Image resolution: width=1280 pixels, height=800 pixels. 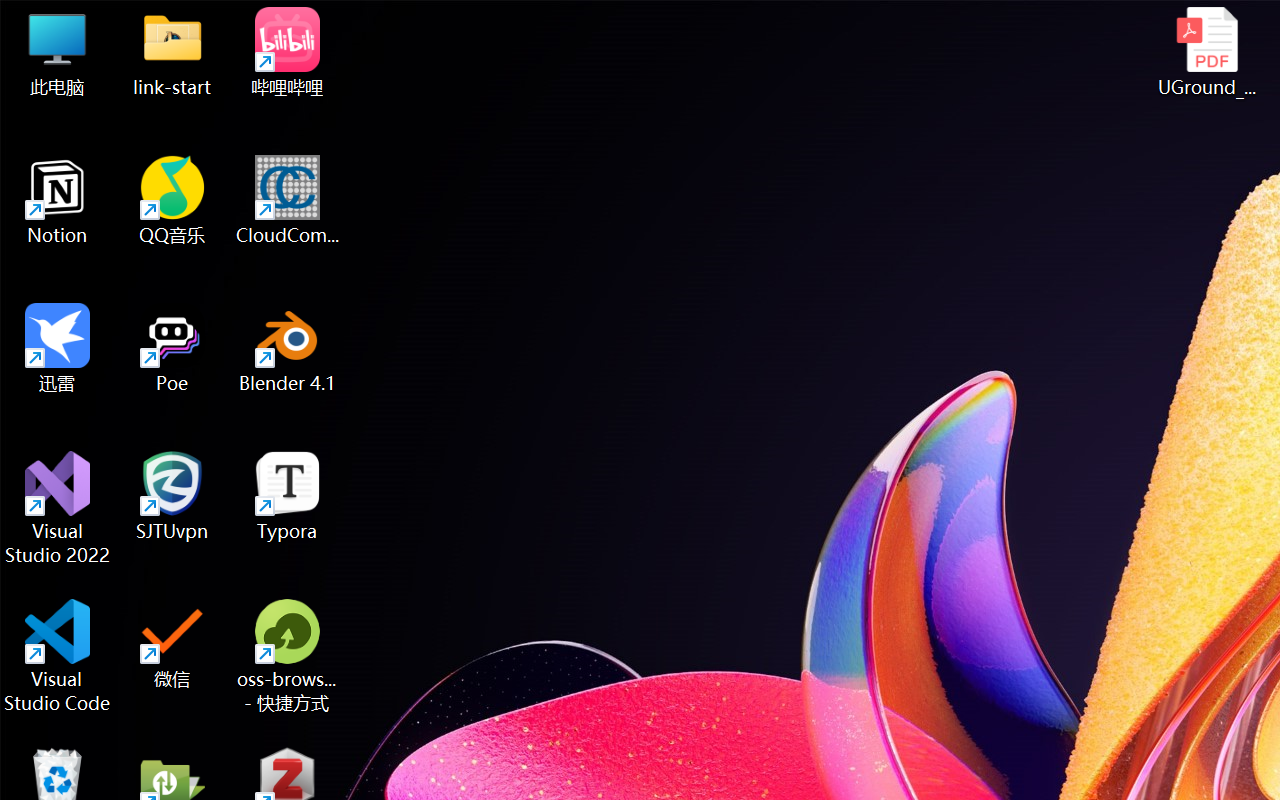 What do you see at coordinates (58, 656) in the screenshot?
I see `Visual Studio Code` at bounding box center [58, 656].